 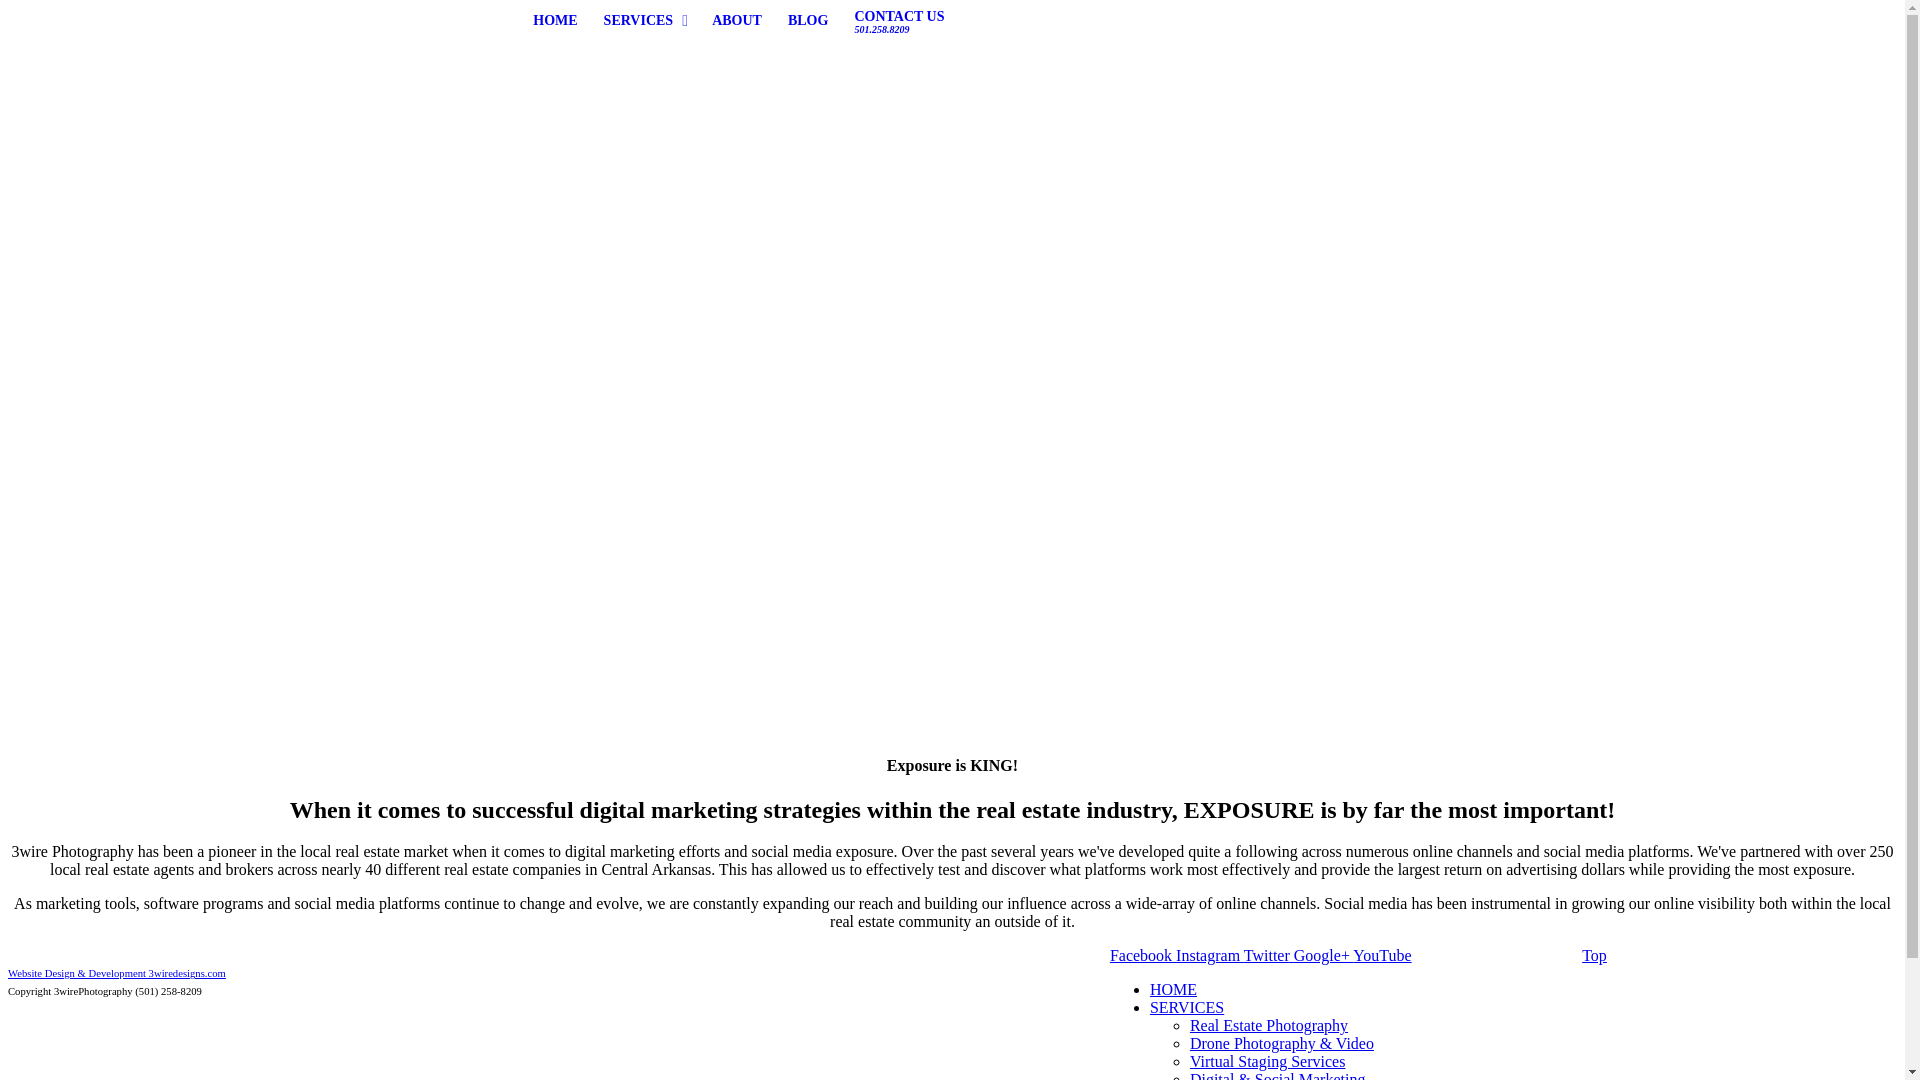 I want to click on BLOG, so click(x=808, y=21).